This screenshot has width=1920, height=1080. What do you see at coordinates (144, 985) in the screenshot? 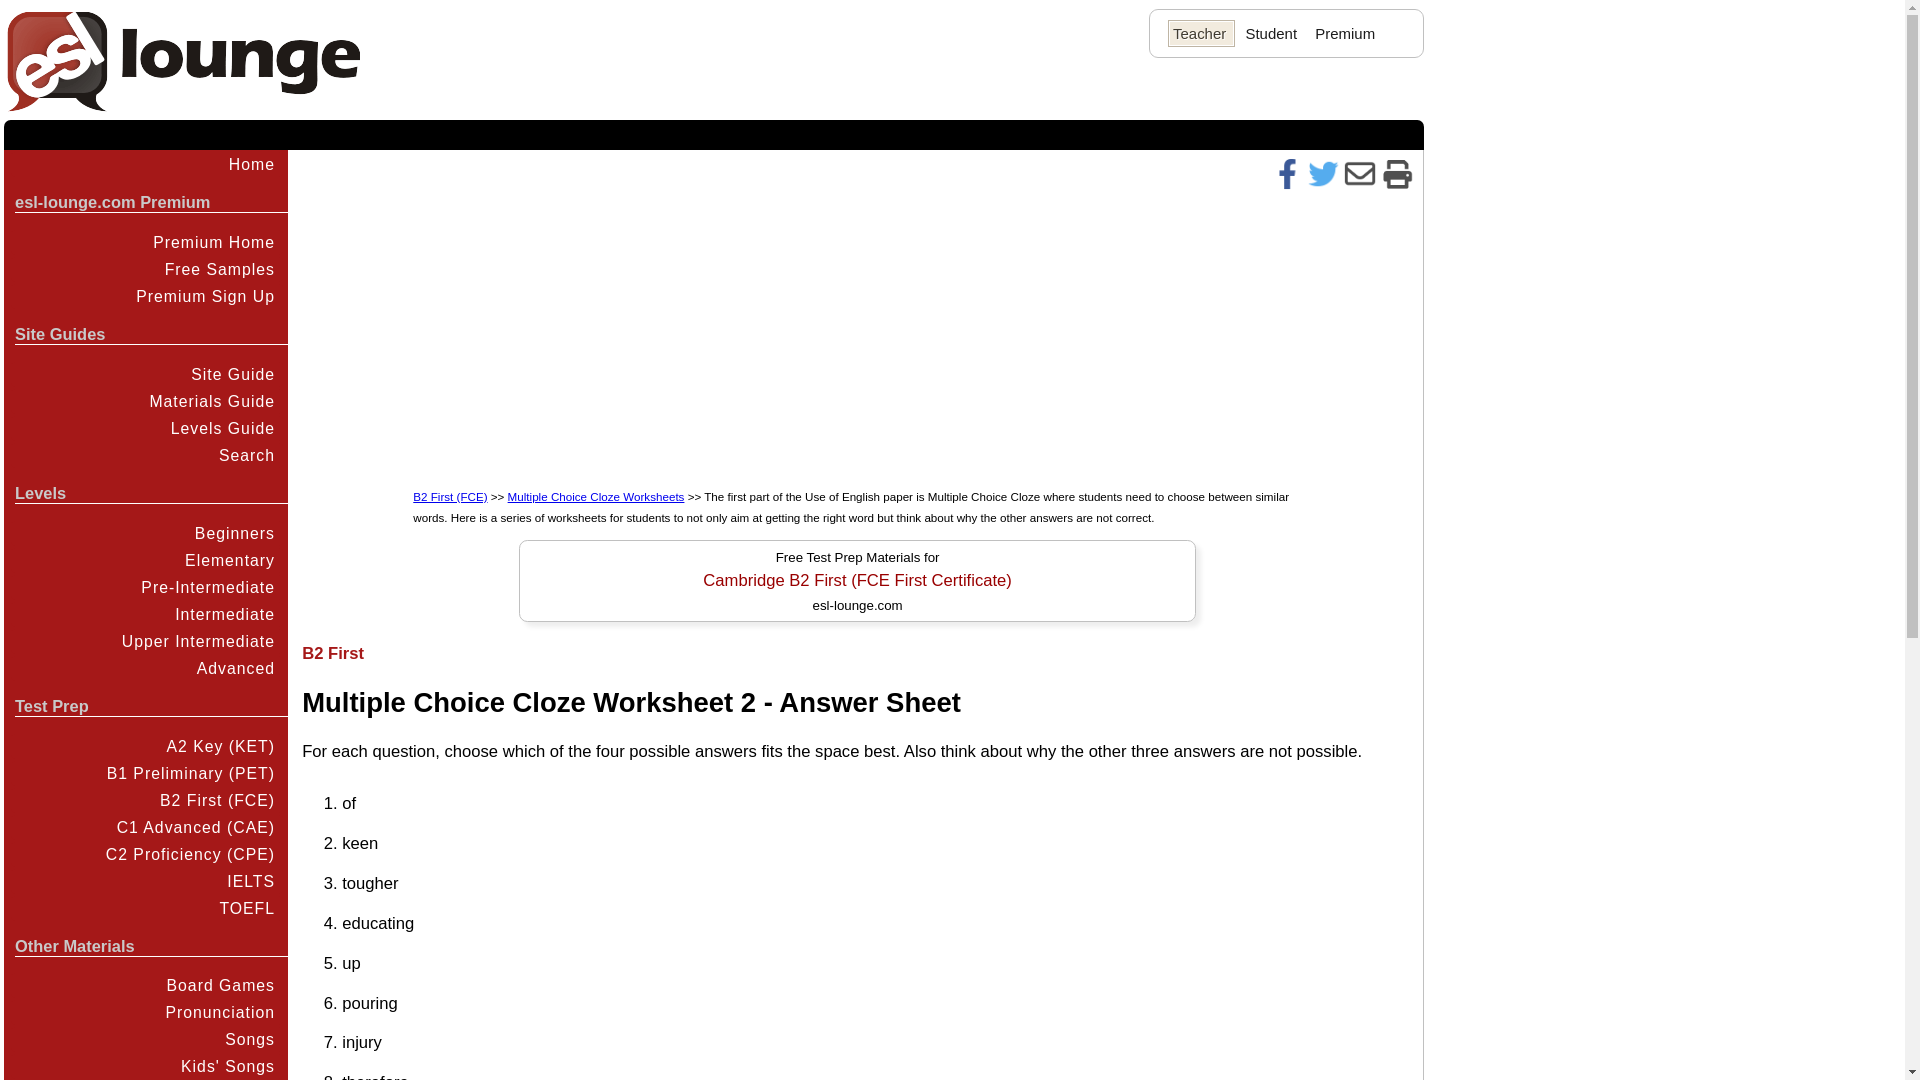
I see `Board Games` at bounding box center [144, 985].